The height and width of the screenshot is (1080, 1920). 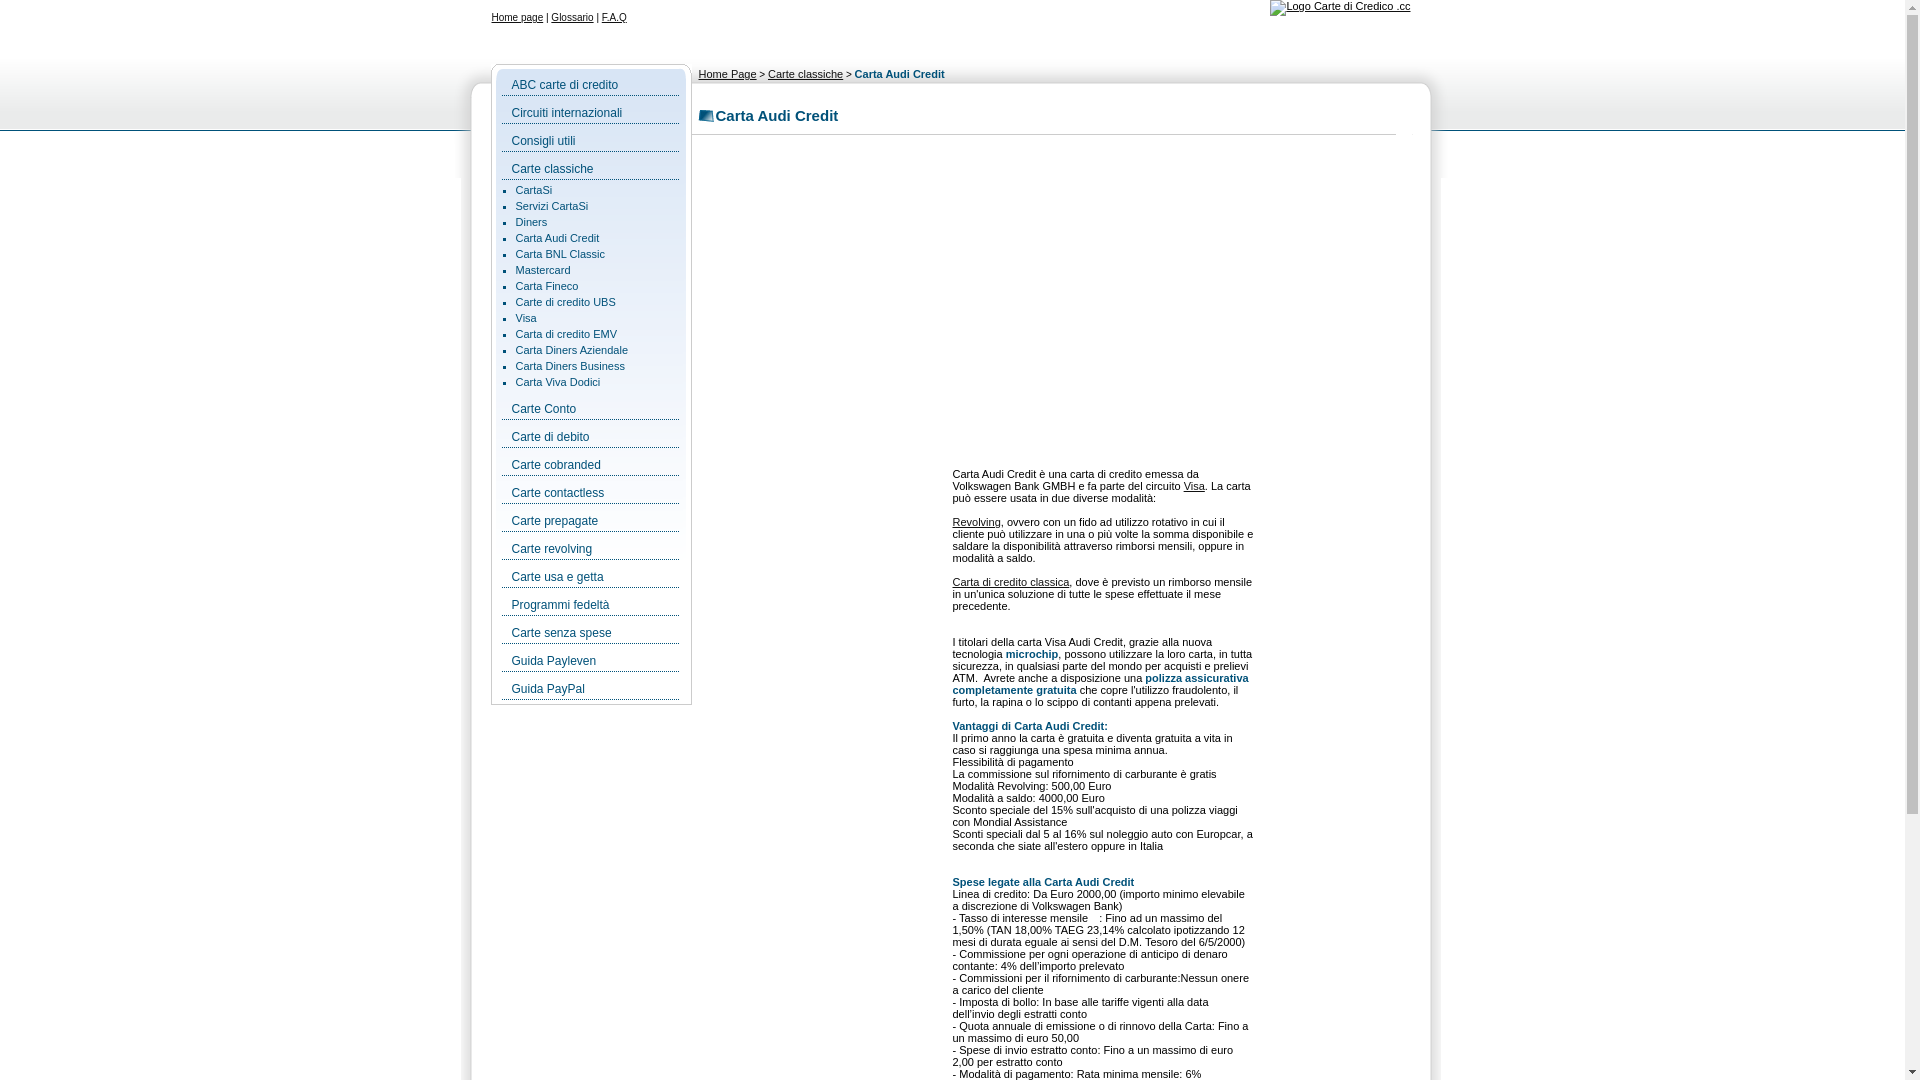 What do you see at coordinates (552, 549) in the screenshot?
I see `Carte revolving` at bounding box center [552, 549].